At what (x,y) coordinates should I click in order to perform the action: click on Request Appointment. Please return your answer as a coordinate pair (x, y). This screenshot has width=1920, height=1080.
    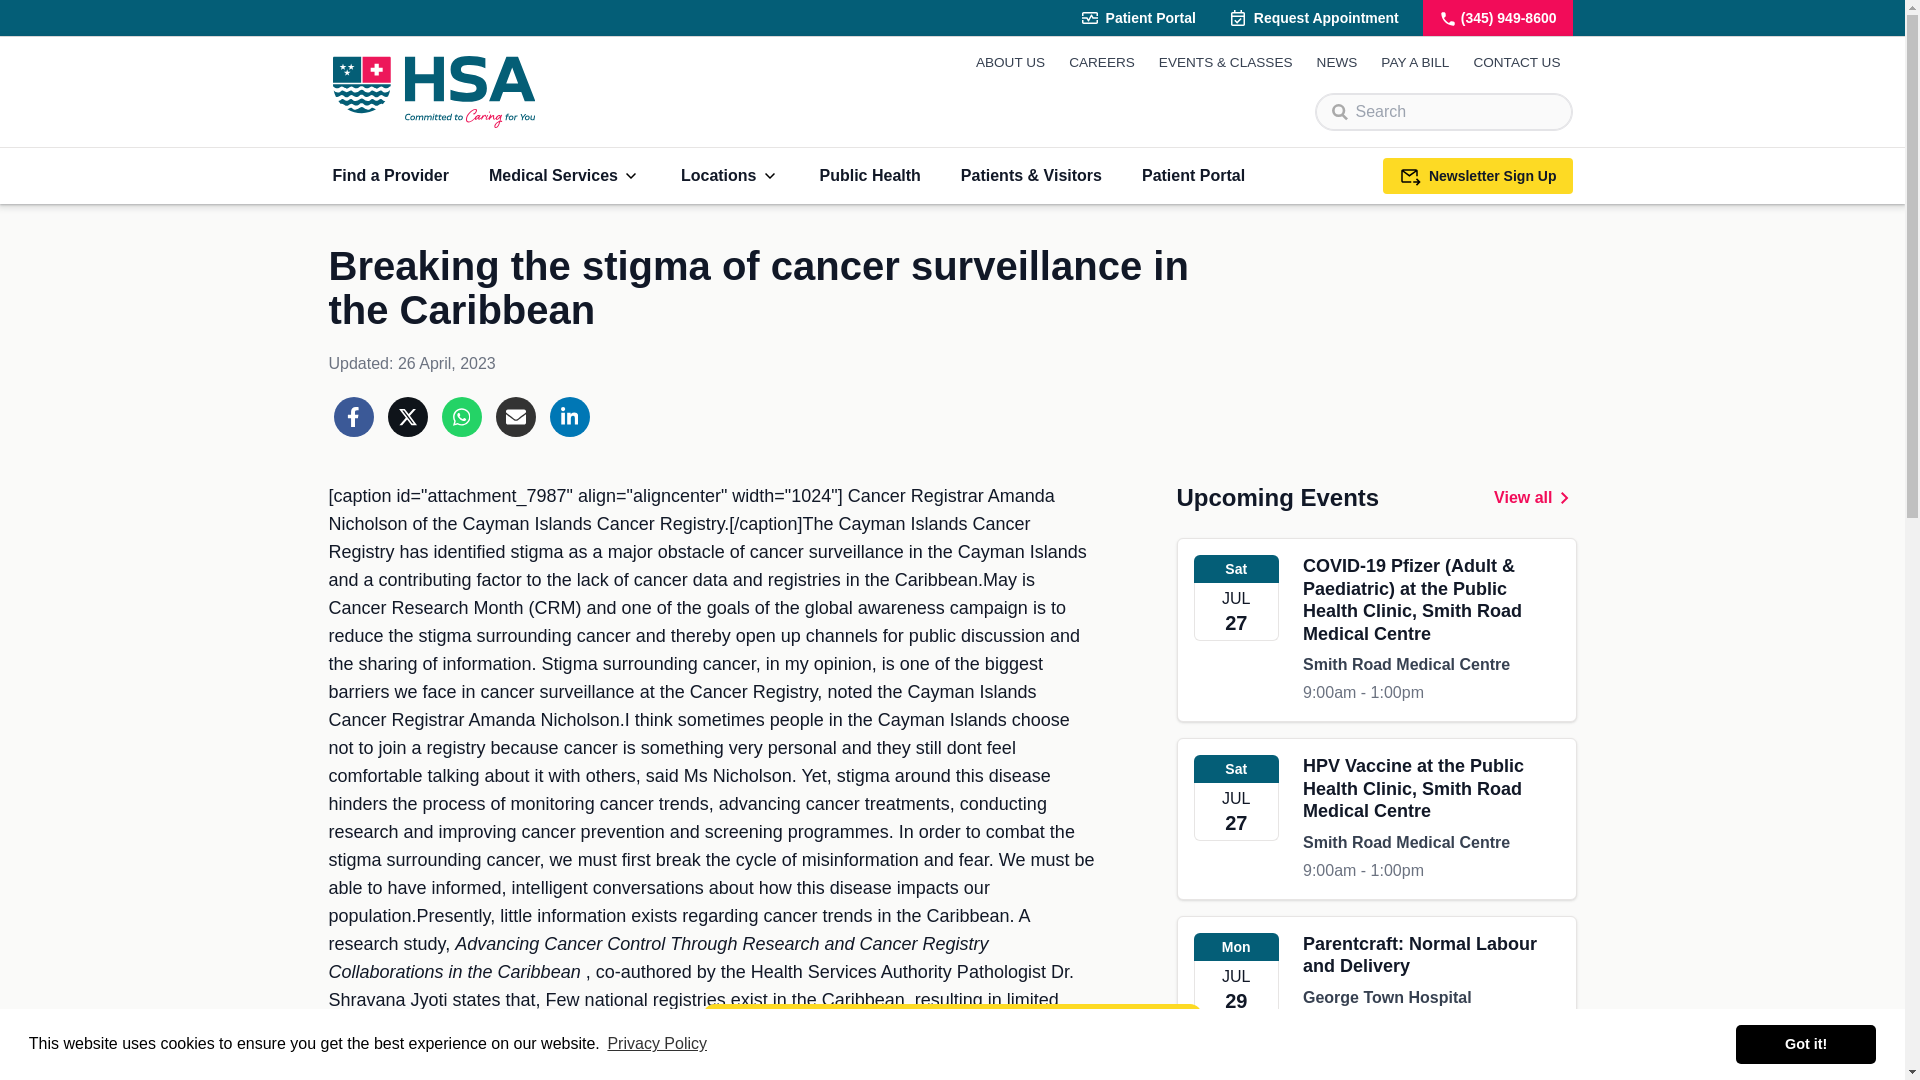
    Looking at the image, I should click on (1313, 18).